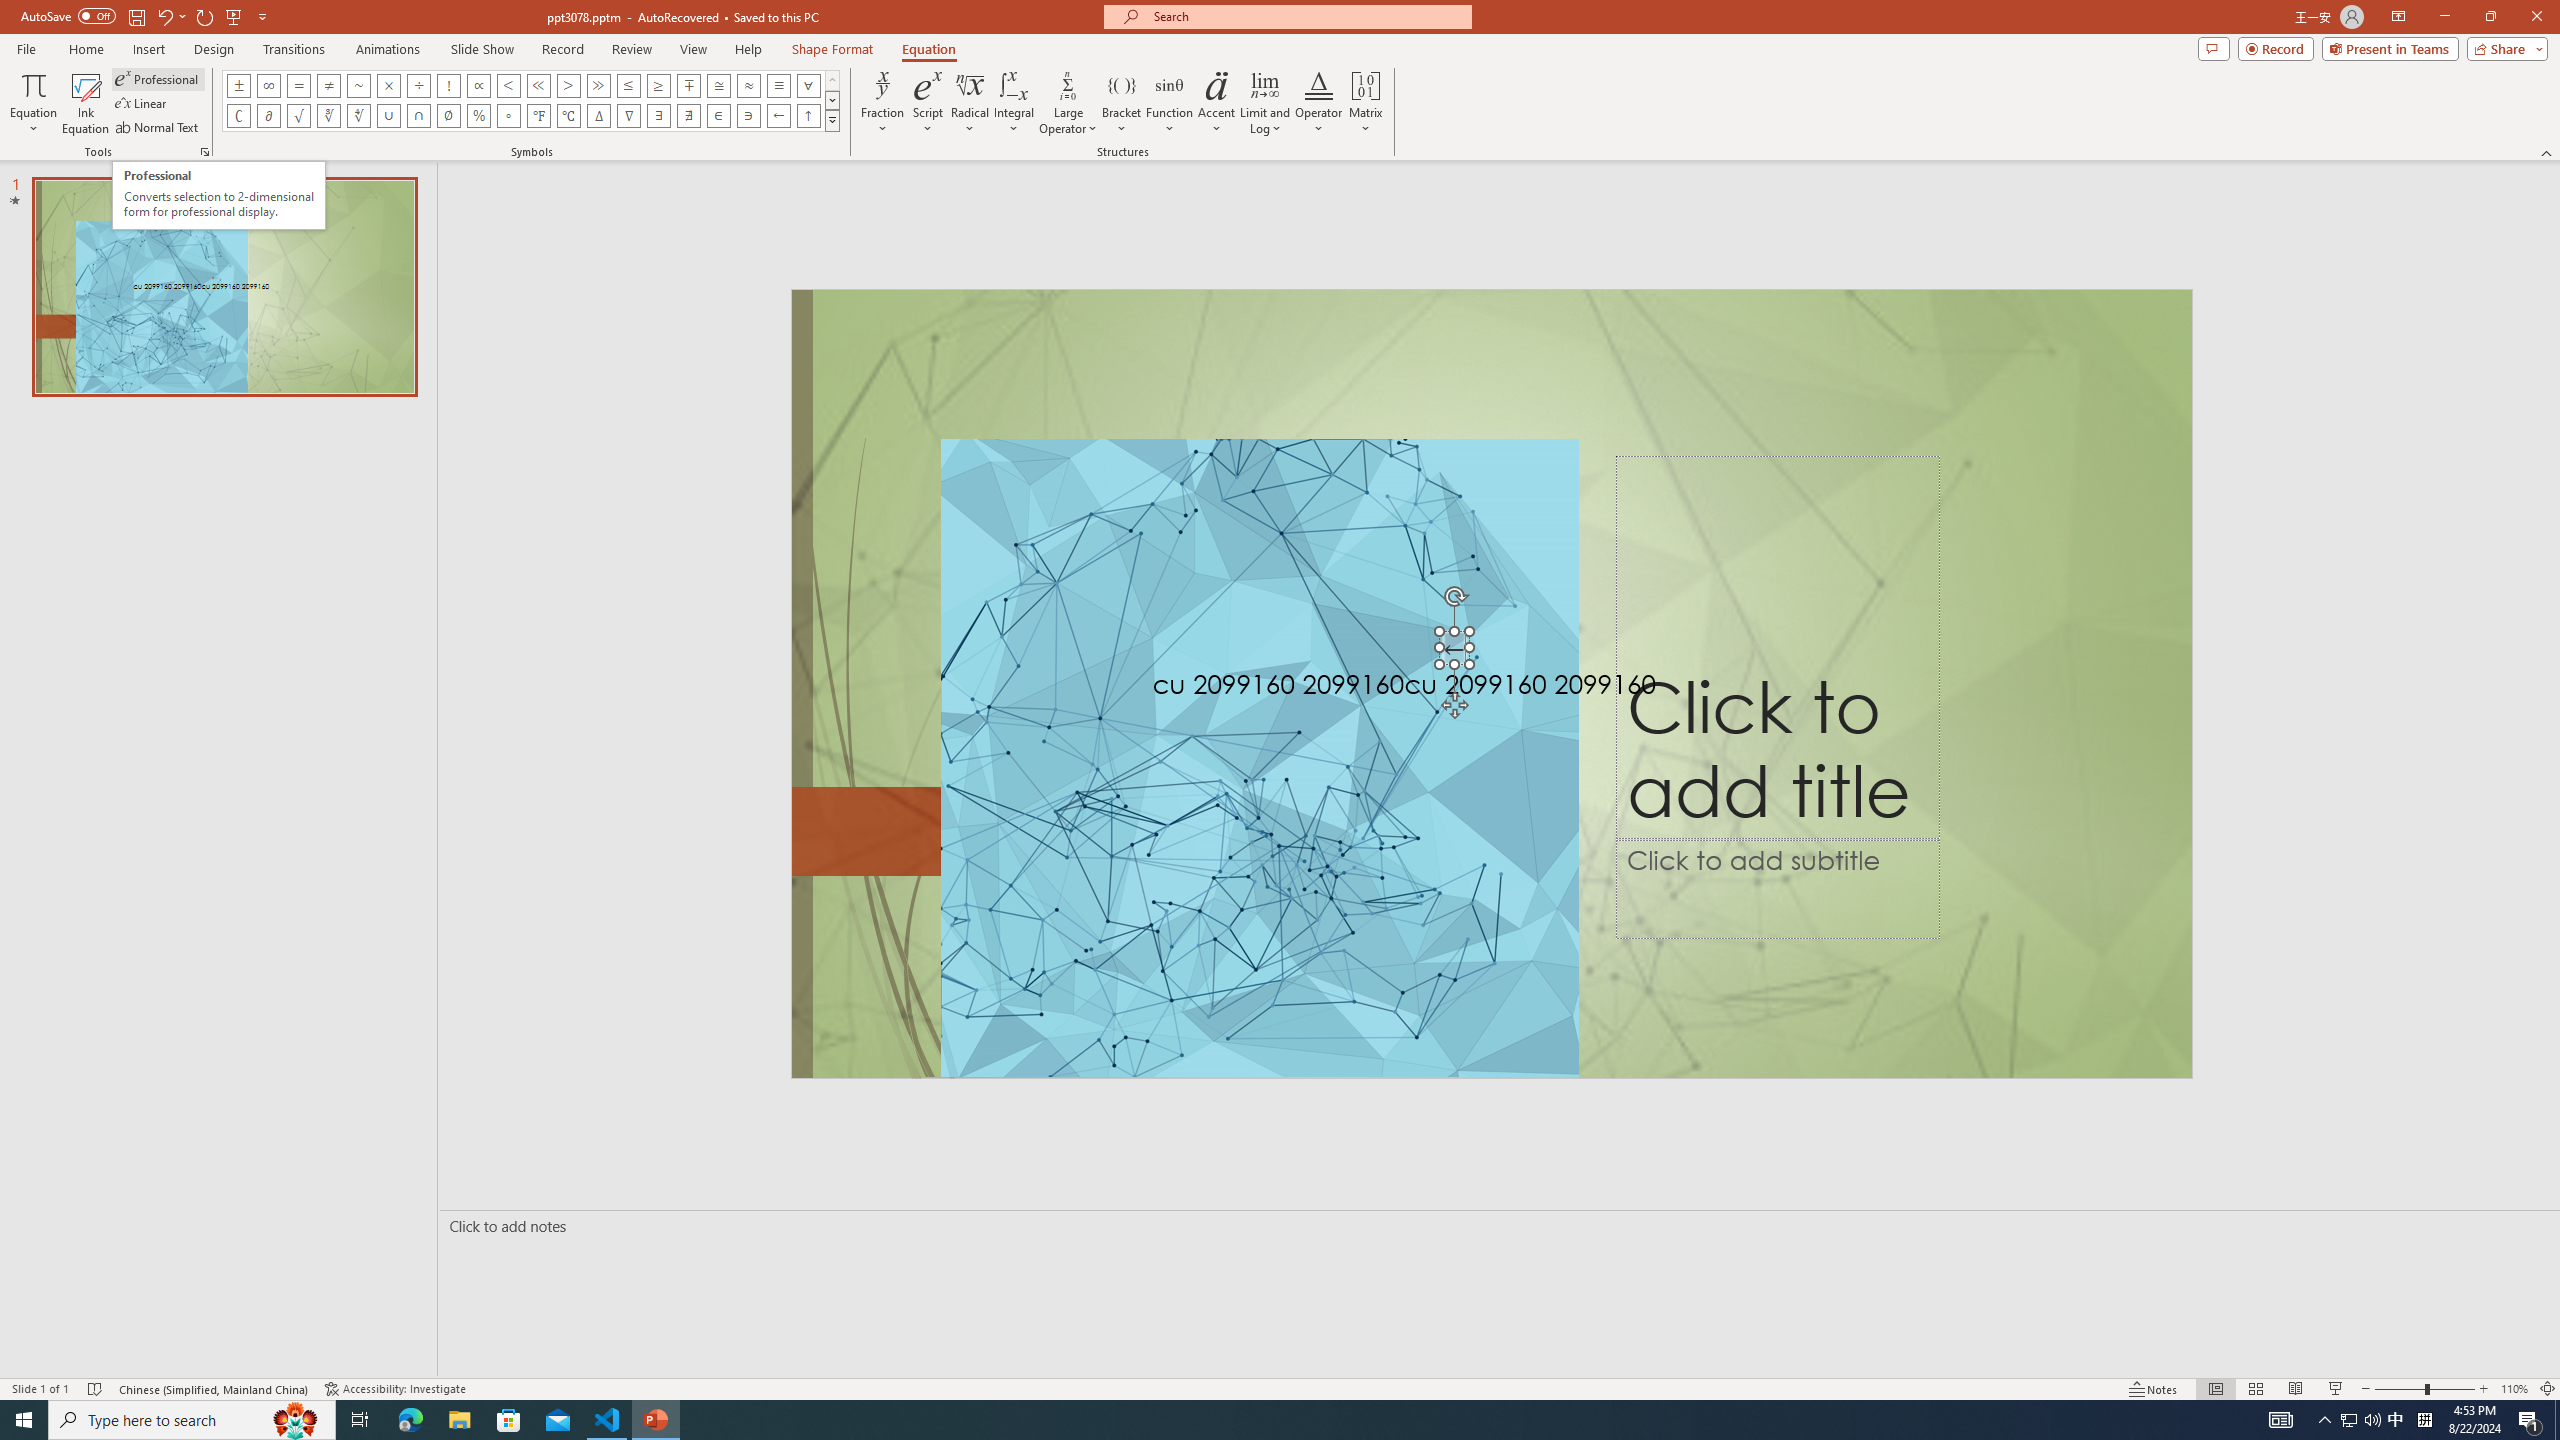 Image resolution: width=2560 pixels, height=1440 pixels. Describe the element at coordinates (239, 116) in the screenshot. I see `Equation Symbol Complement` at that location.